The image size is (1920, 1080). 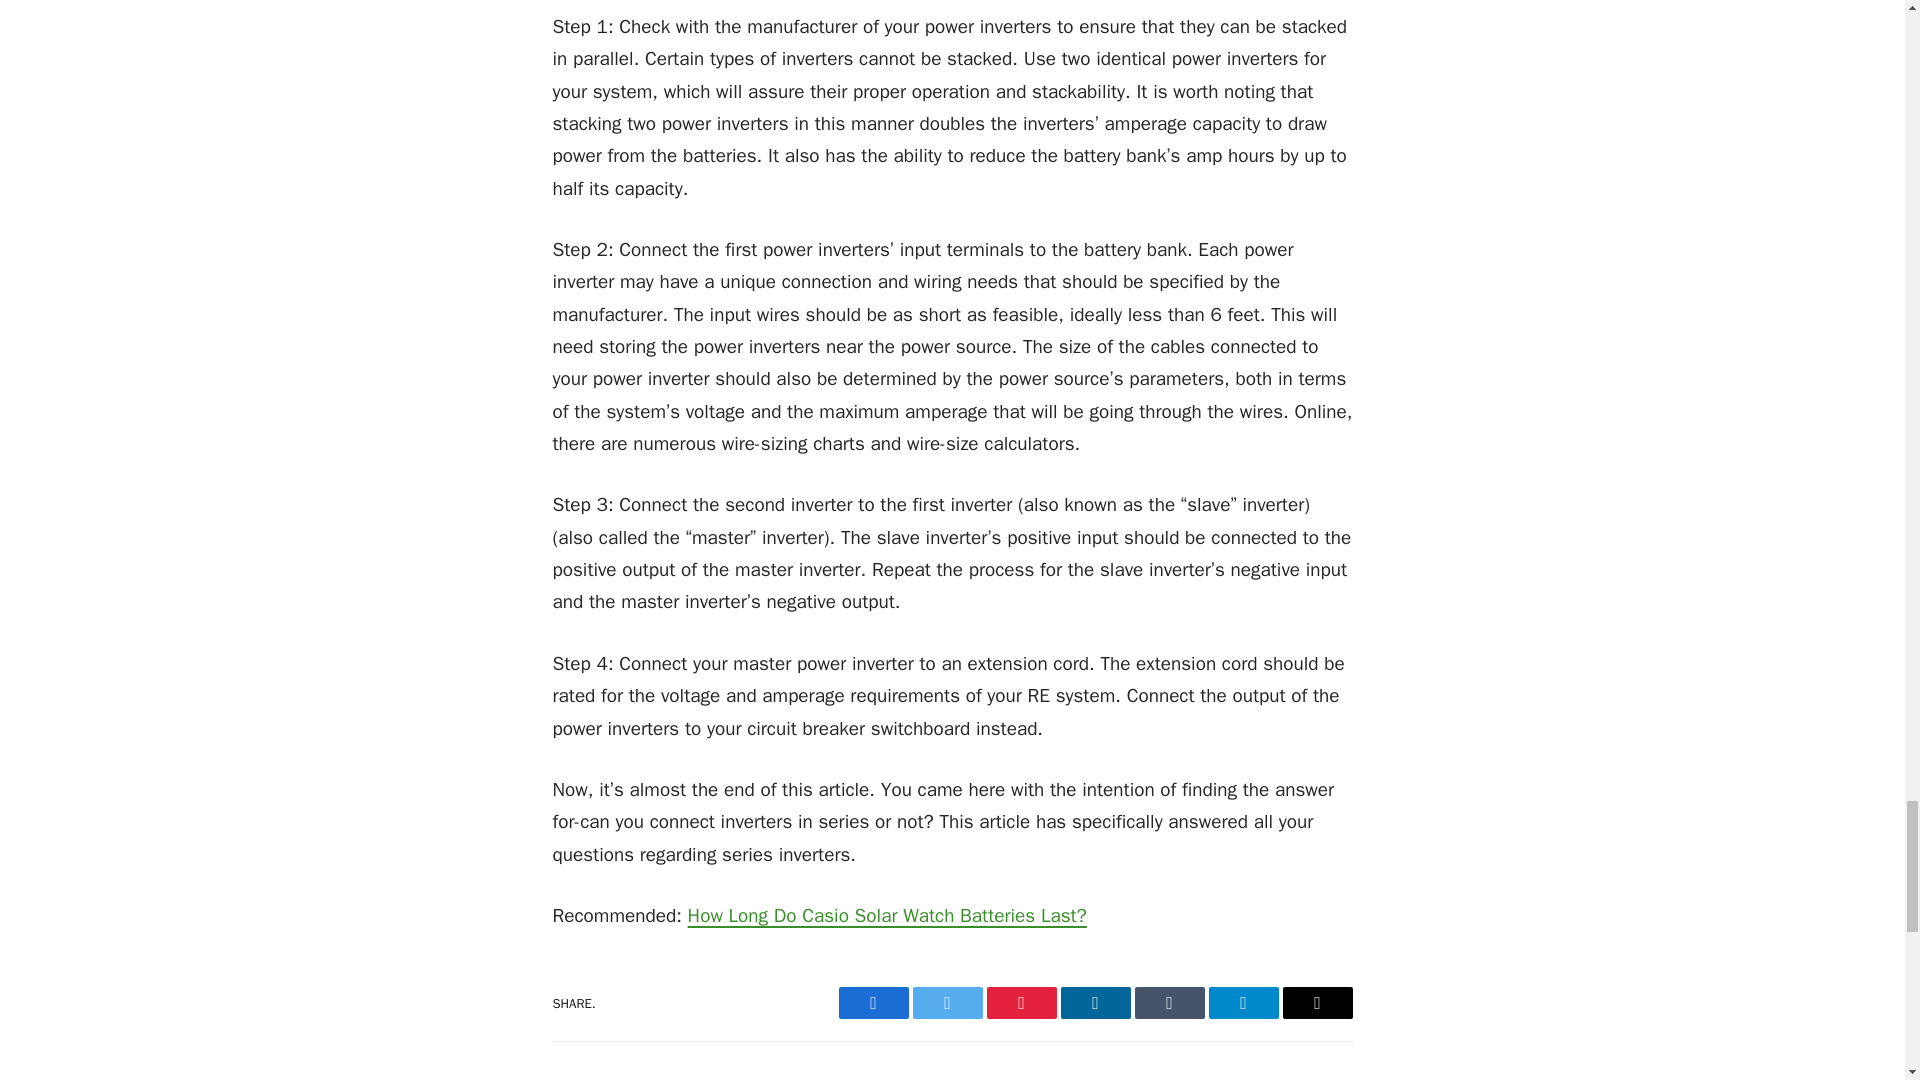 I want to click on Share on Telegram, so click(x=1242, y=1003).